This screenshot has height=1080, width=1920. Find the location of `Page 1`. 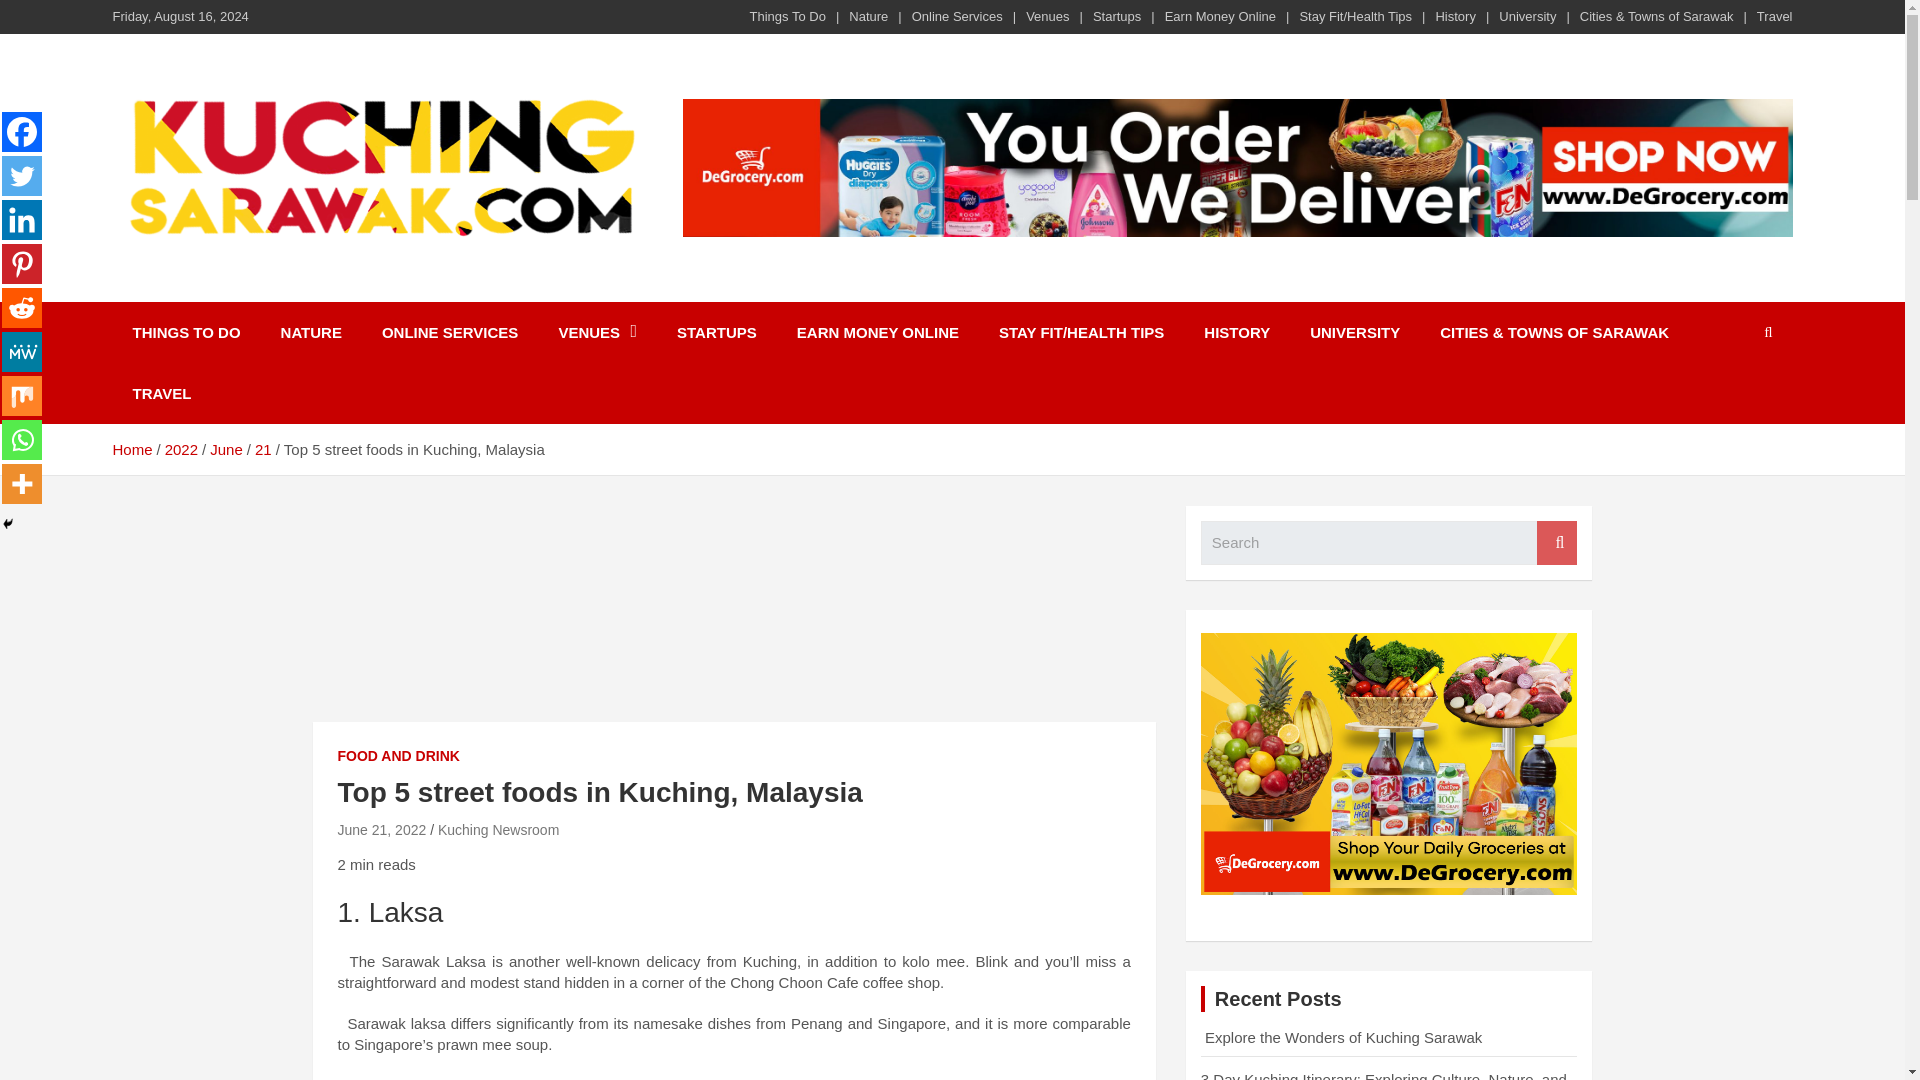

Page 1 is located at coordinates (734, 988).